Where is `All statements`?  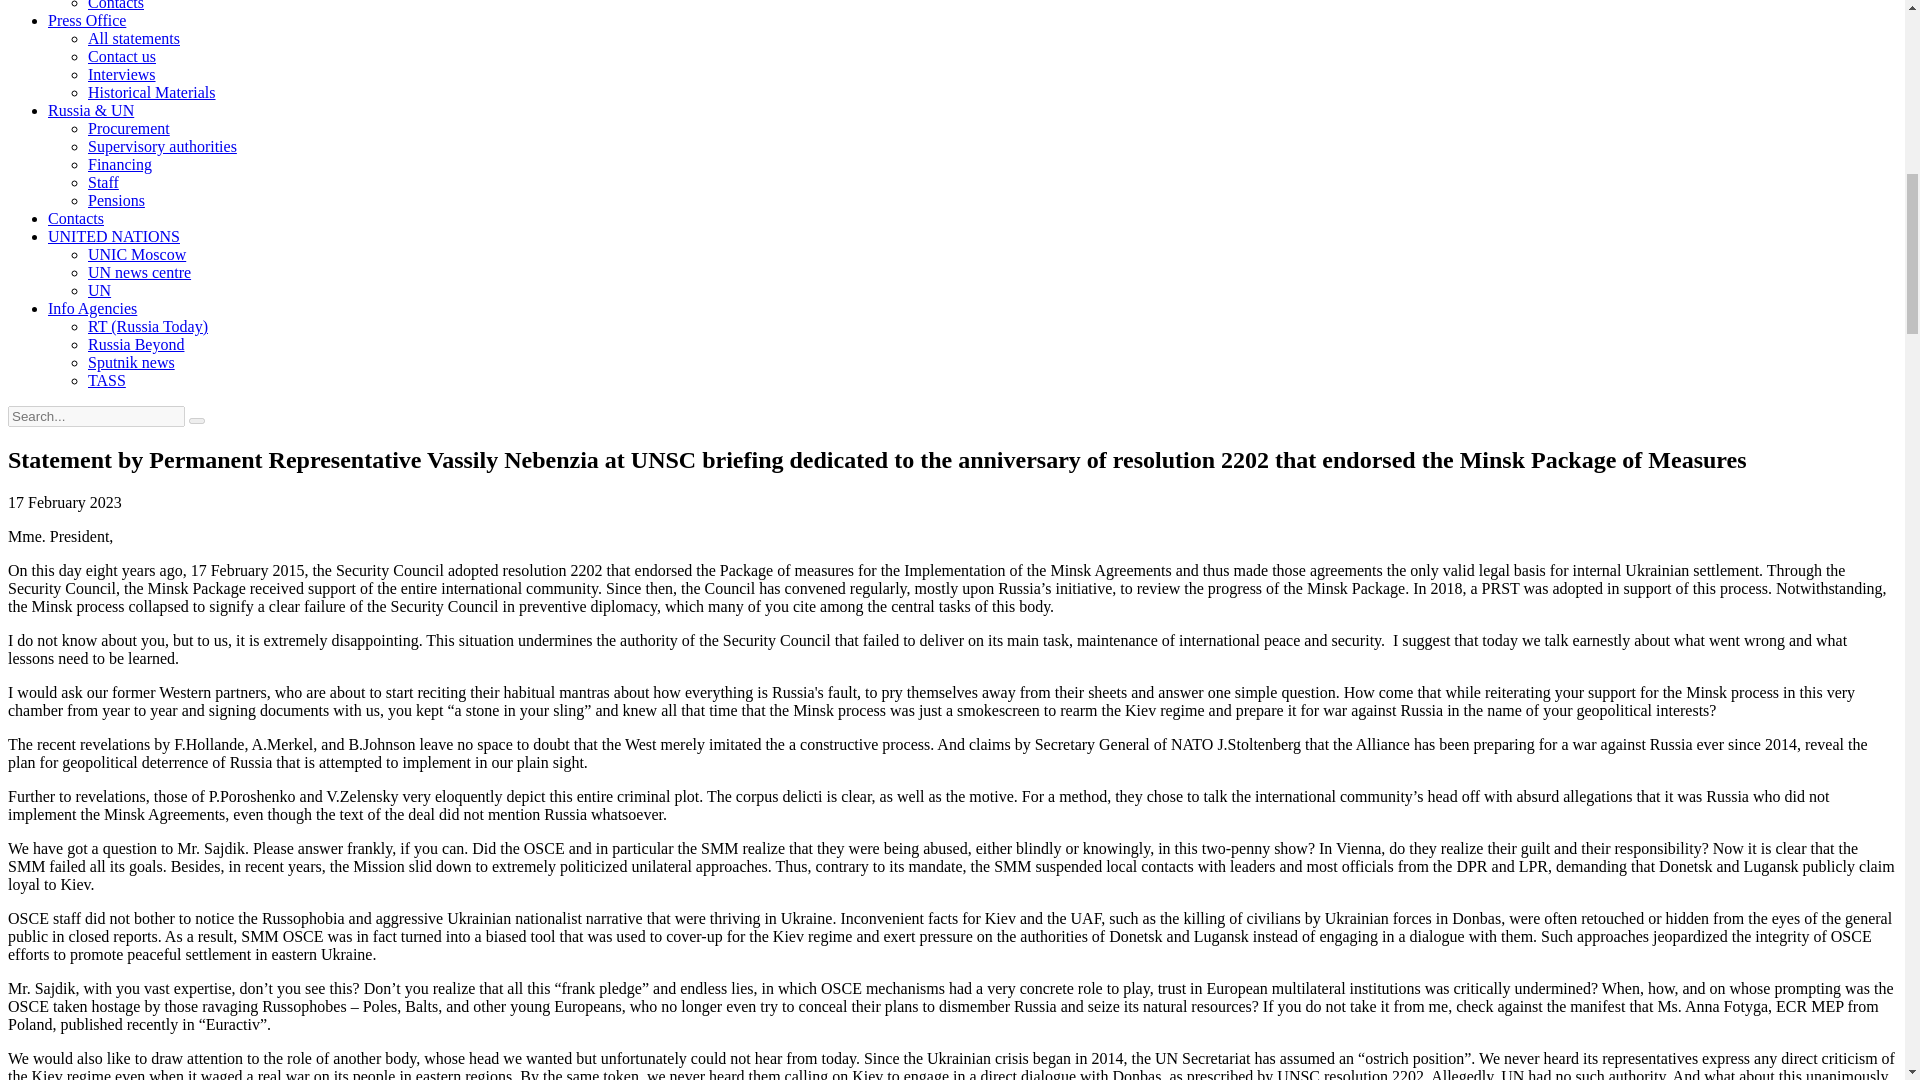
All statements is located at coordinates (134, 38).